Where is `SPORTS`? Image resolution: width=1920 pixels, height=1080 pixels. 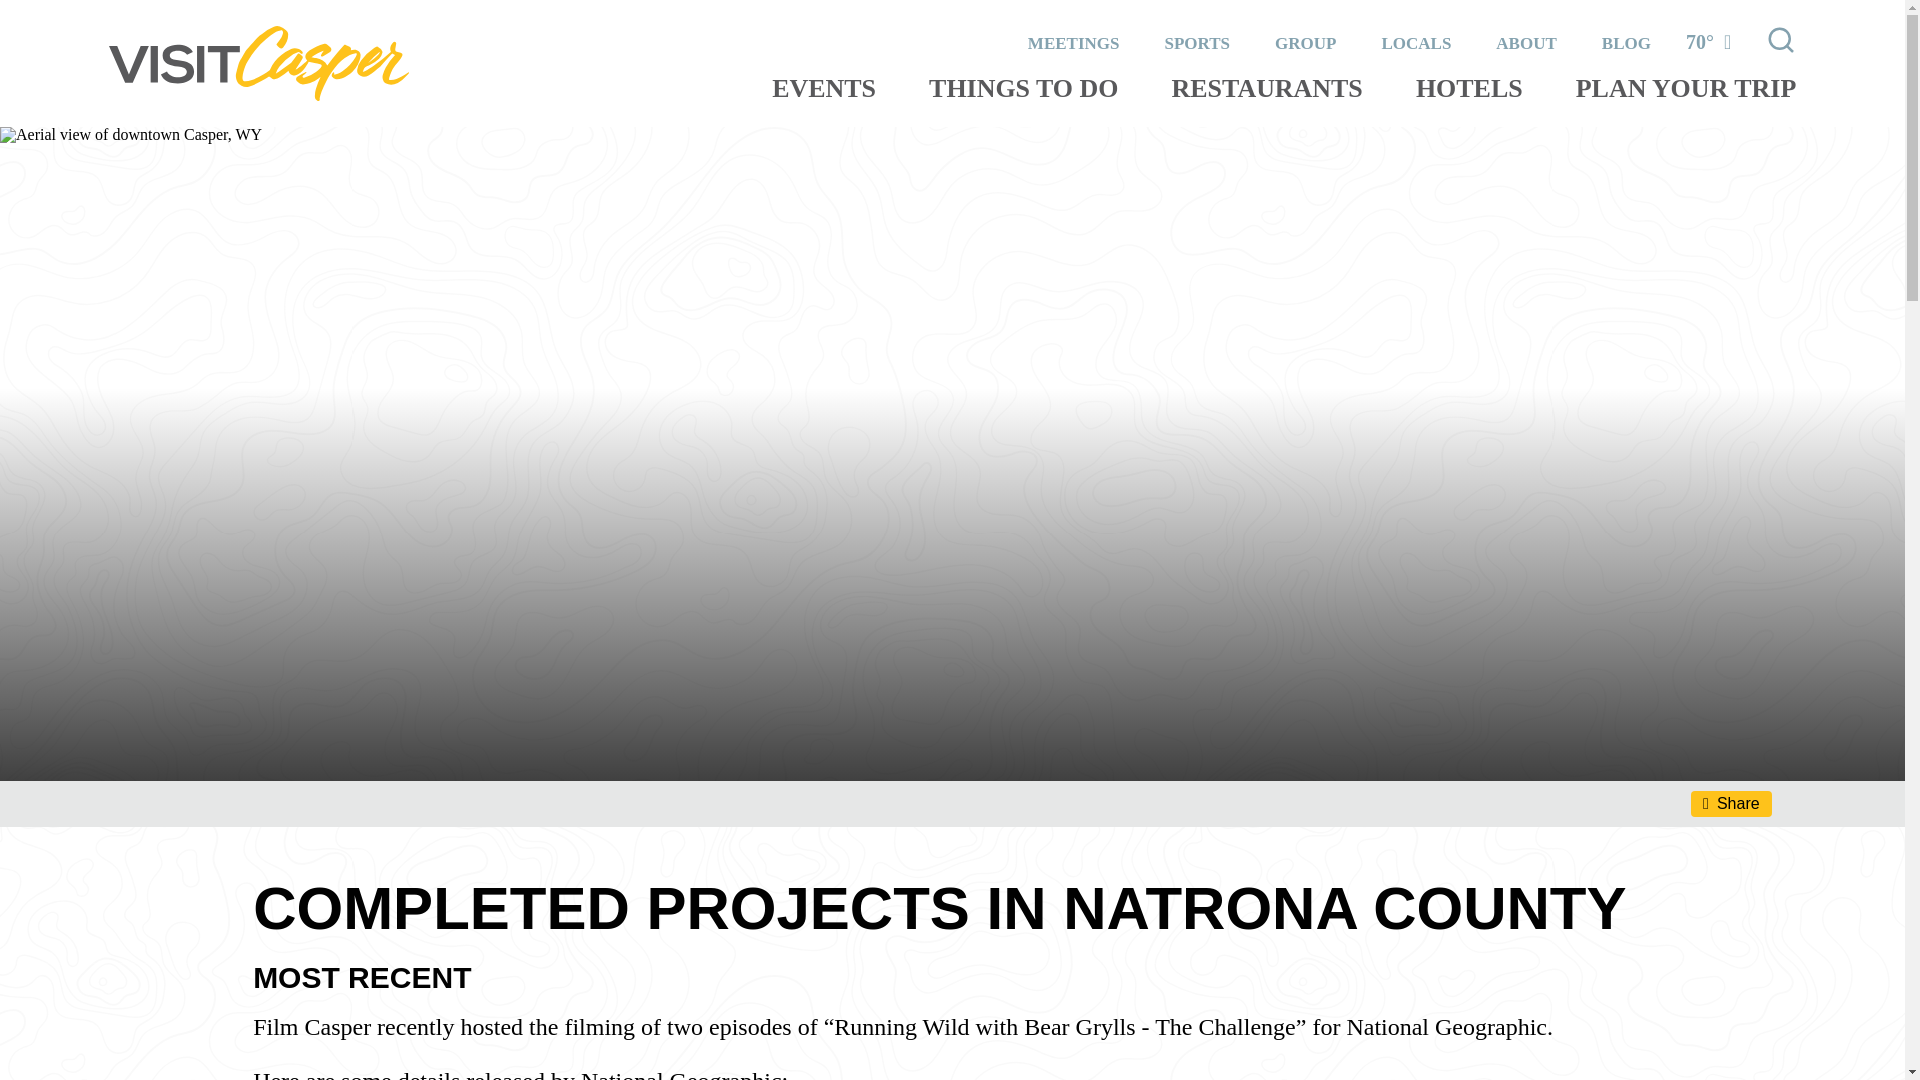 SPORTS is located at coordinates (1196, 42).